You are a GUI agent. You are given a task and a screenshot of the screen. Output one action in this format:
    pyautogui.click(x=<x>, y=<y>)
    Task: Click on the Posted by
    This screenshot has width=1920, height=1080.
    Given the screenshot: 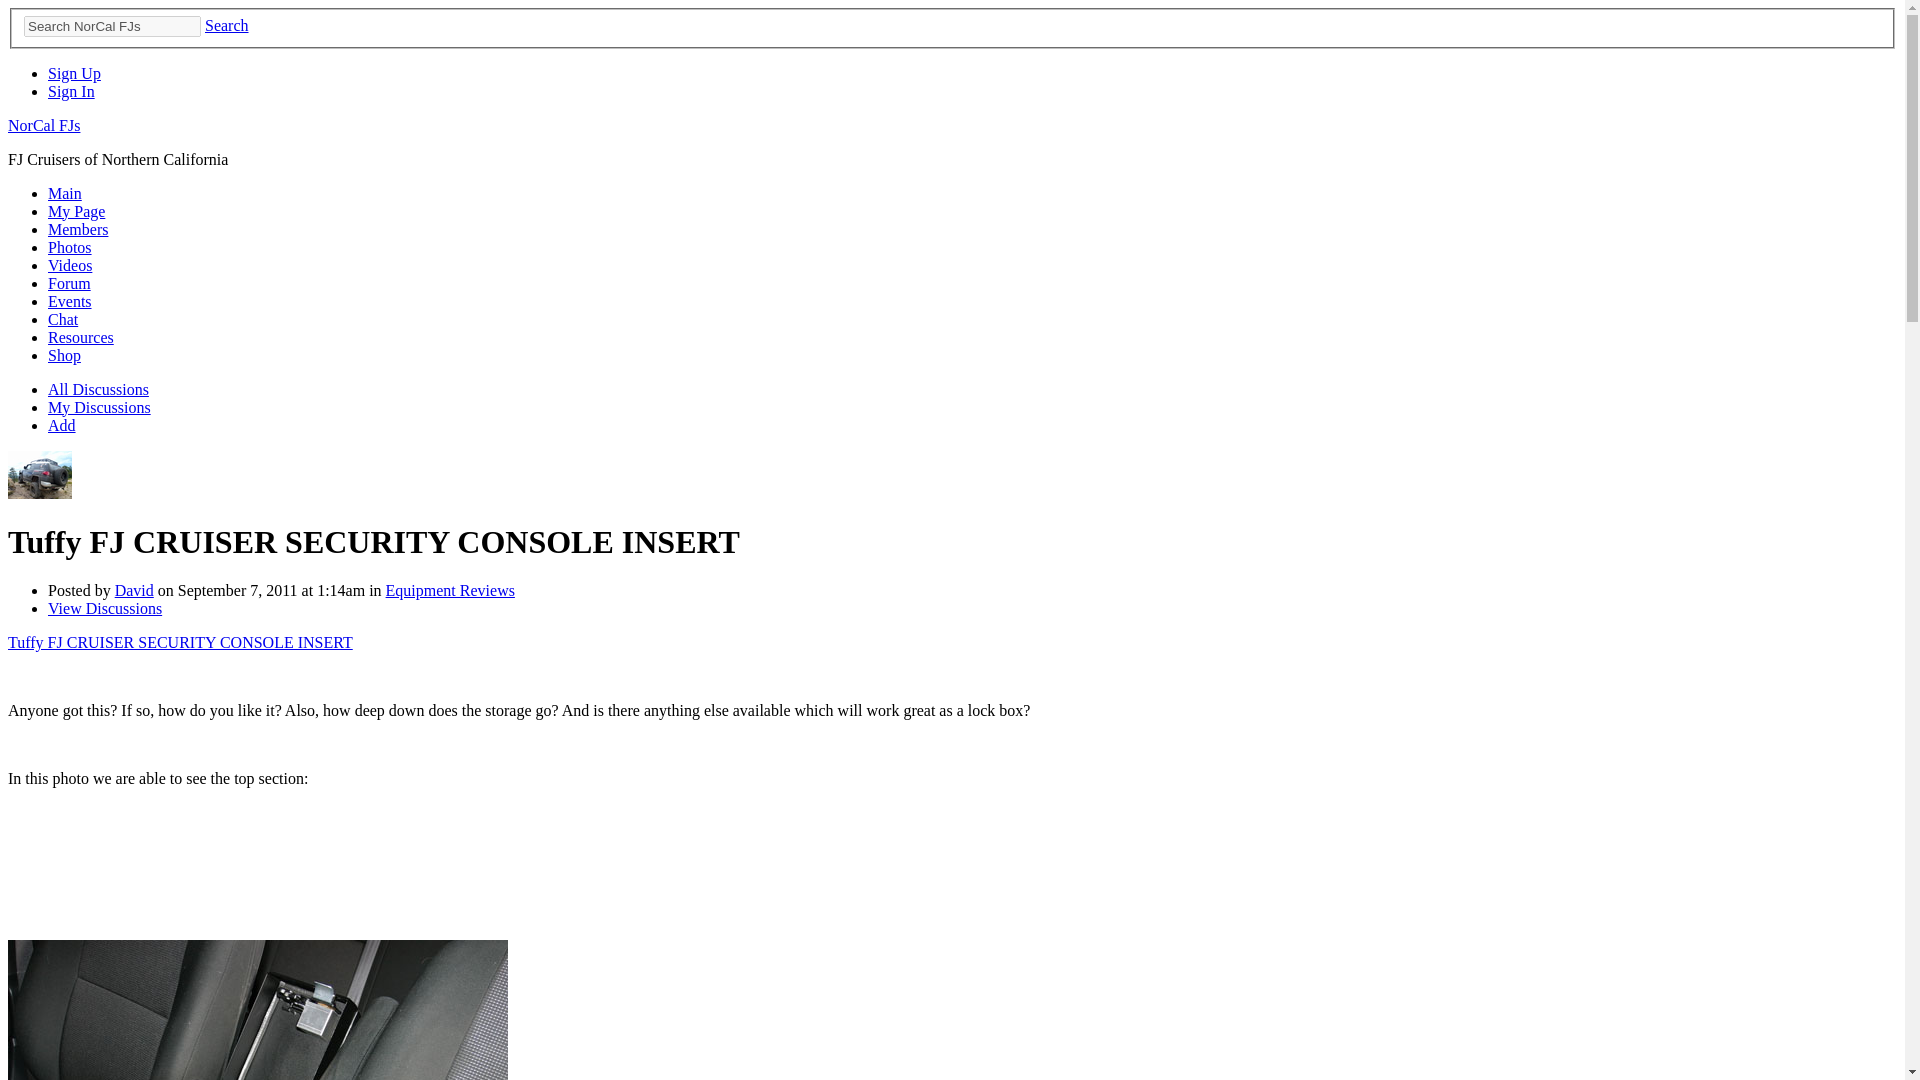 What is the action you would take?
    pyautogui.click(x=82, y=590)
    